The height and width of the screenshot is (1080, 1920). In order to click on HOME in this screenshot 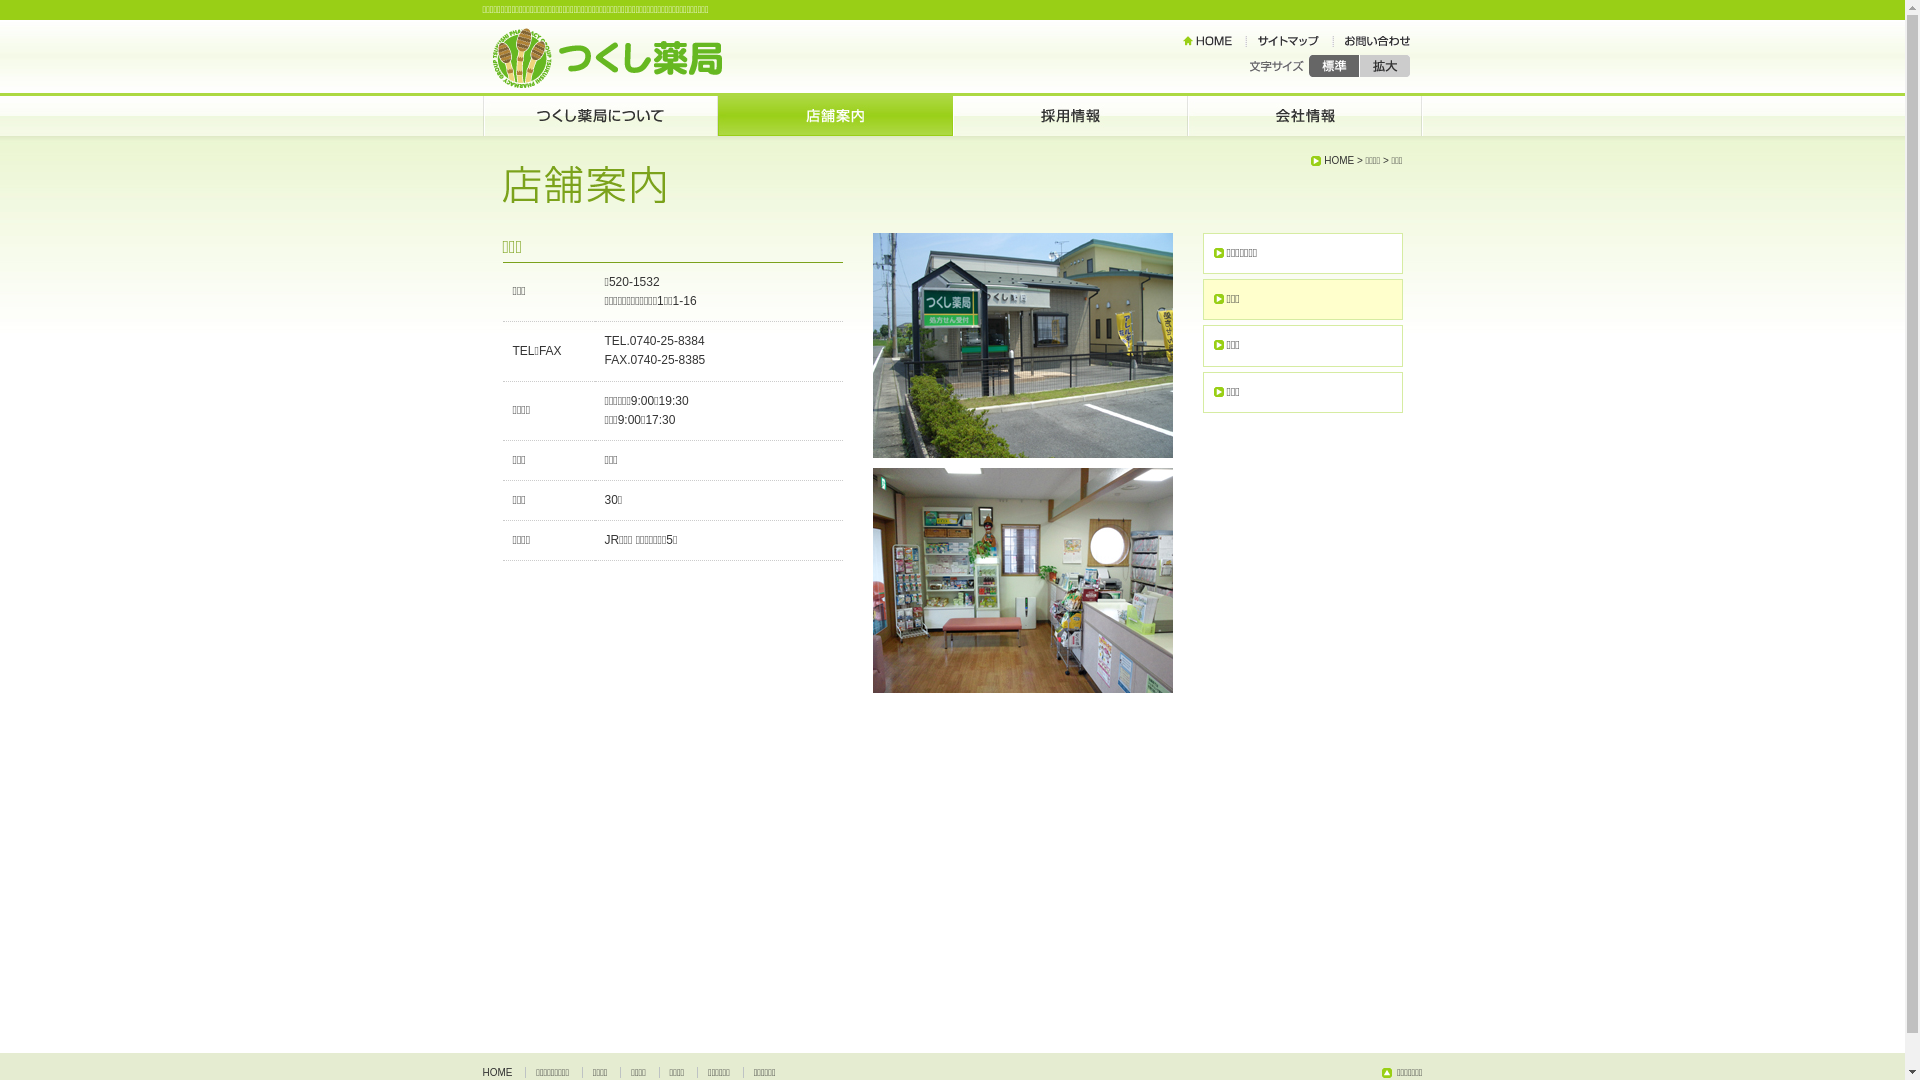, I will do `click(1332, 160)`.